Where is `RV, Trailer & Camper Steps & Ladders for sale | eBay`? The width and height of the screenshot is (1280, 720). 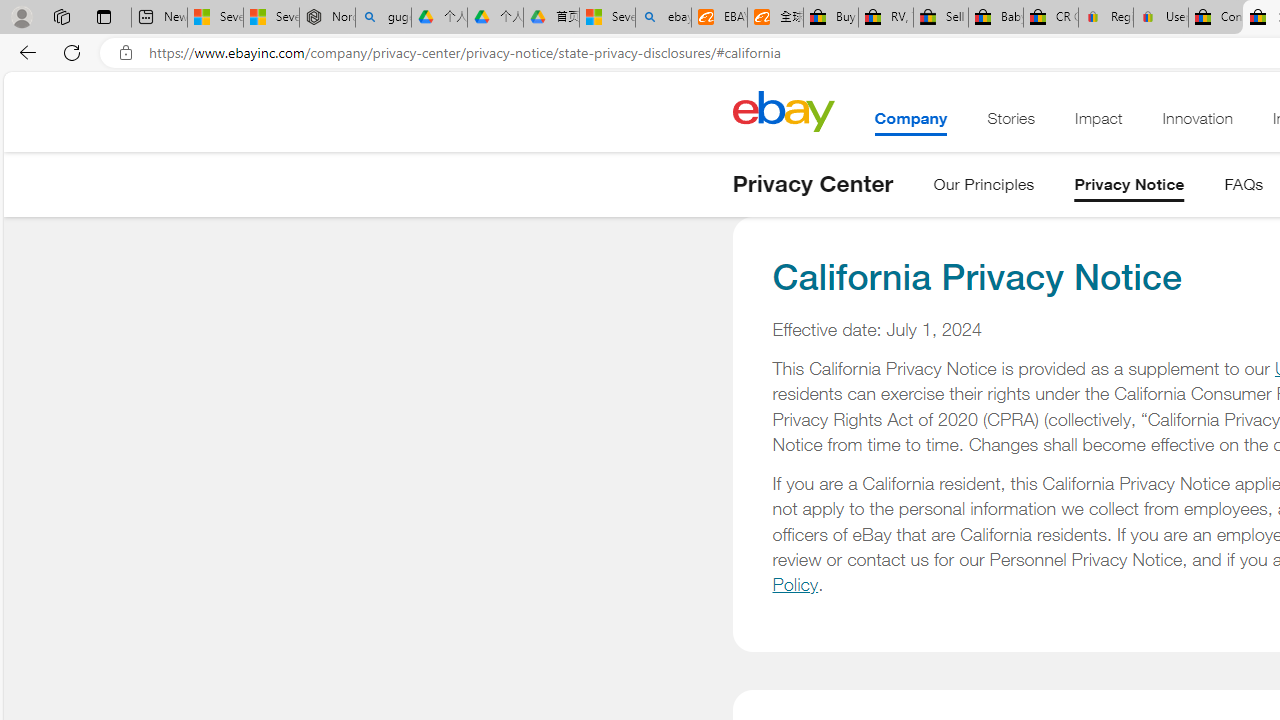 RV, Trailer & Camper Steps & Ladders for sale | eBay is located at coordinates (885, 18).